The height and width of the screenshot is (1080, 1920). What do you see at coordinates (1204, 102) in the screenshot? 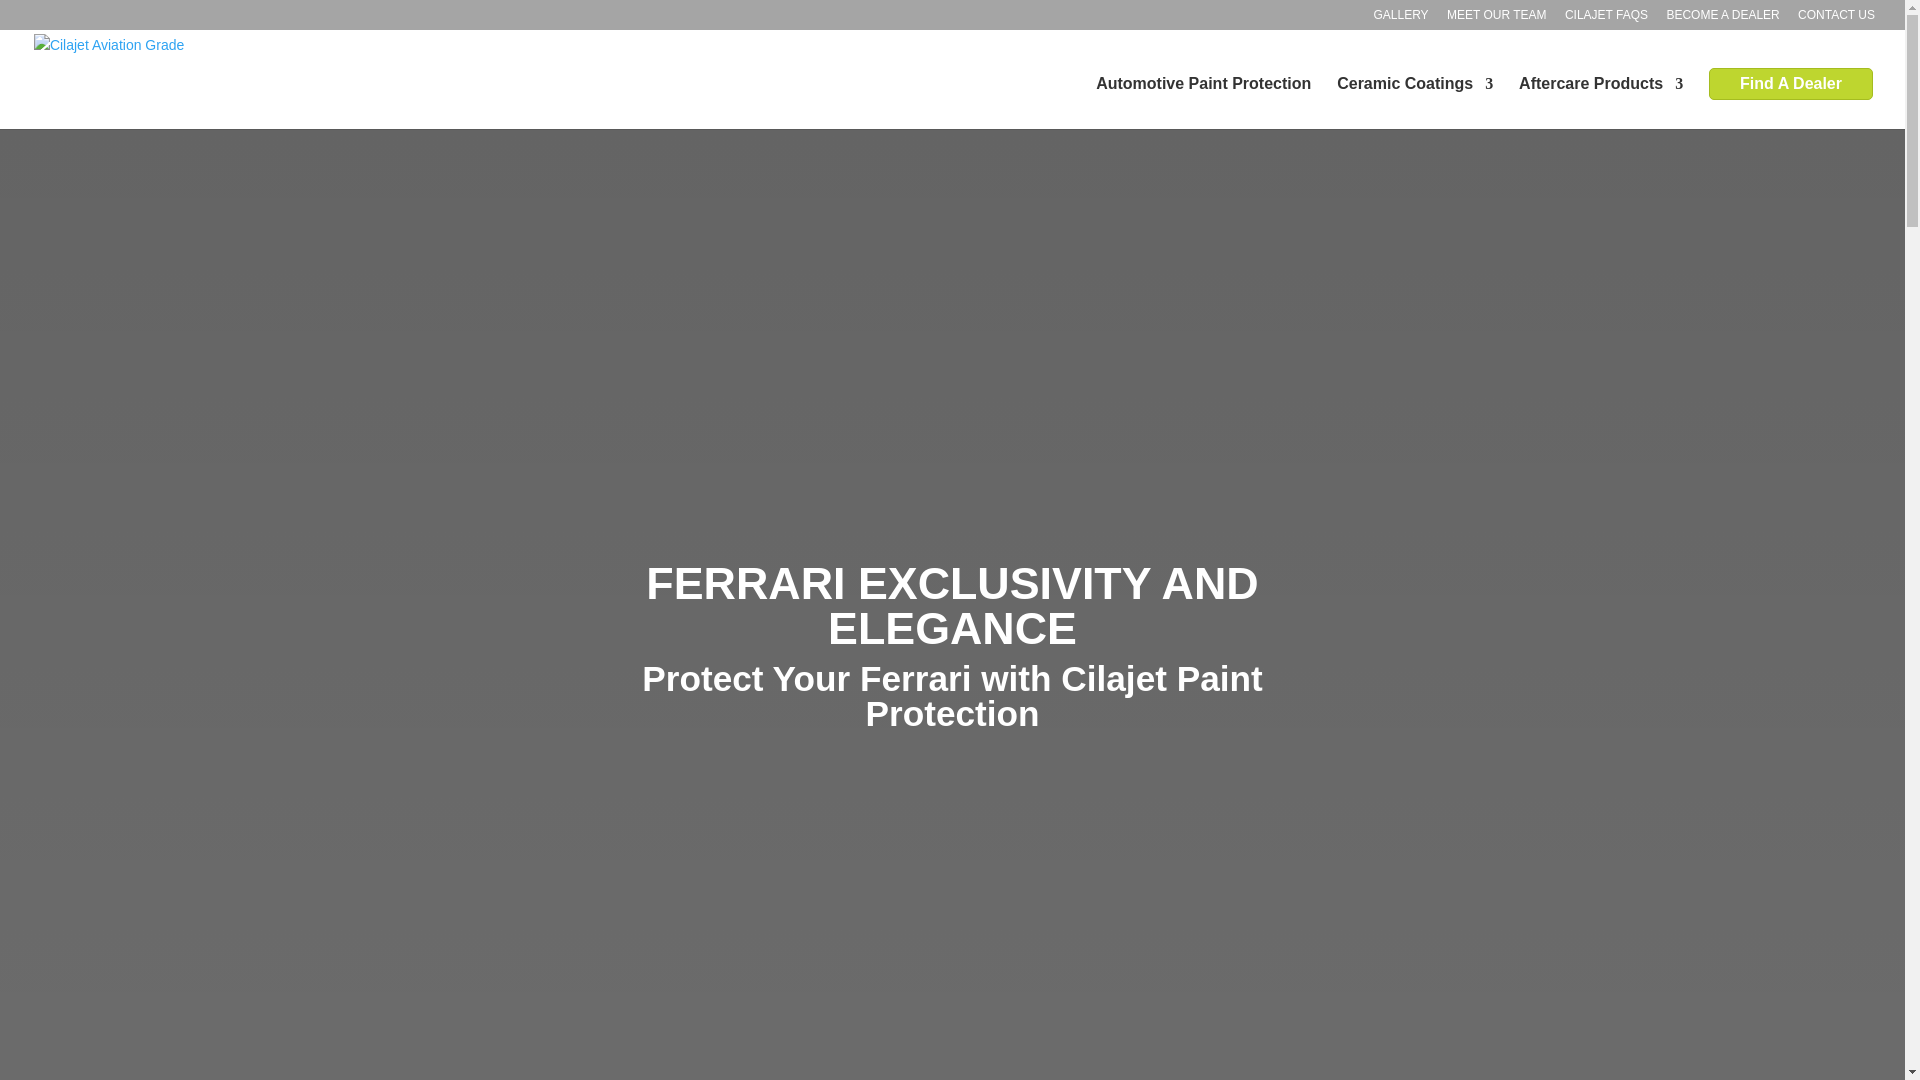
I see `Automotive Paint Protection` at bounding box center [1204, 102].